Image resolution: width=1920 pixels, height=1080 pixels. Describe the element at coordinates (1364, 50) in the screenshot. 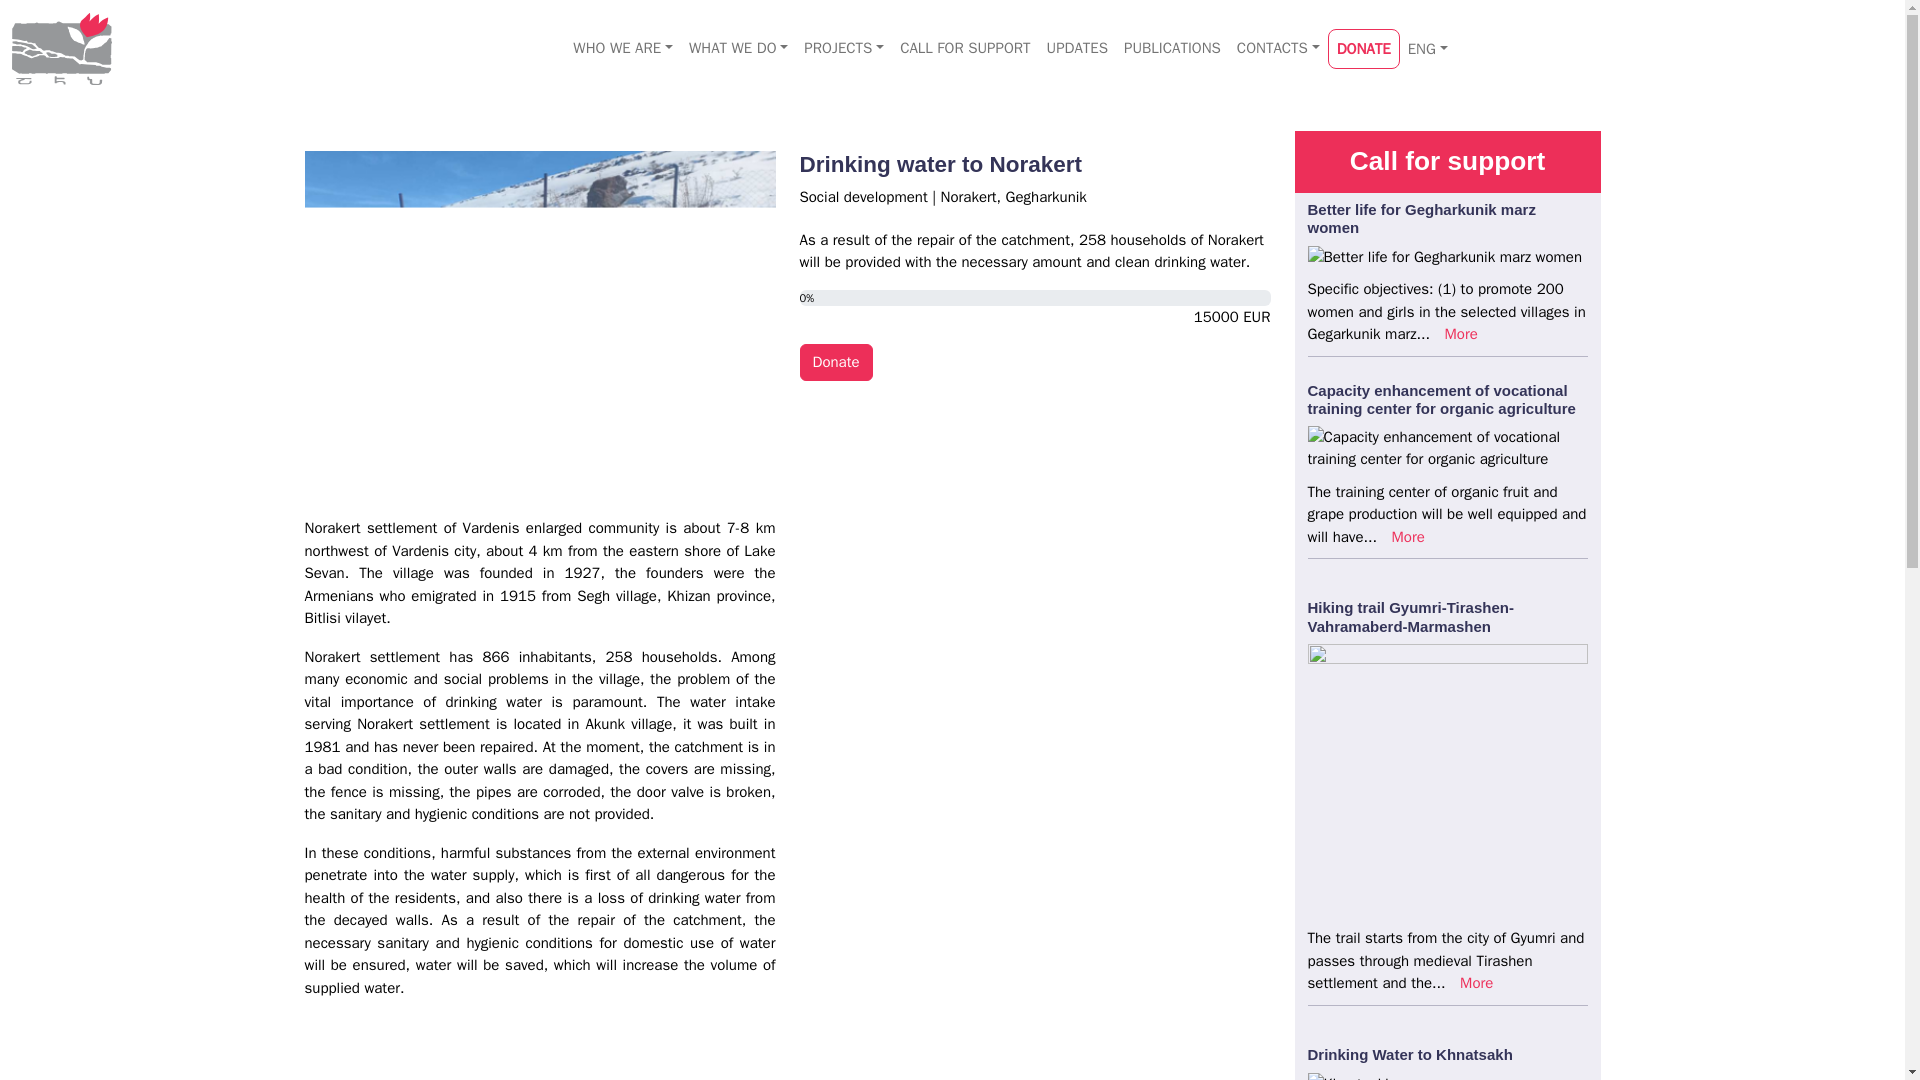

I see `DONATE` at that location.